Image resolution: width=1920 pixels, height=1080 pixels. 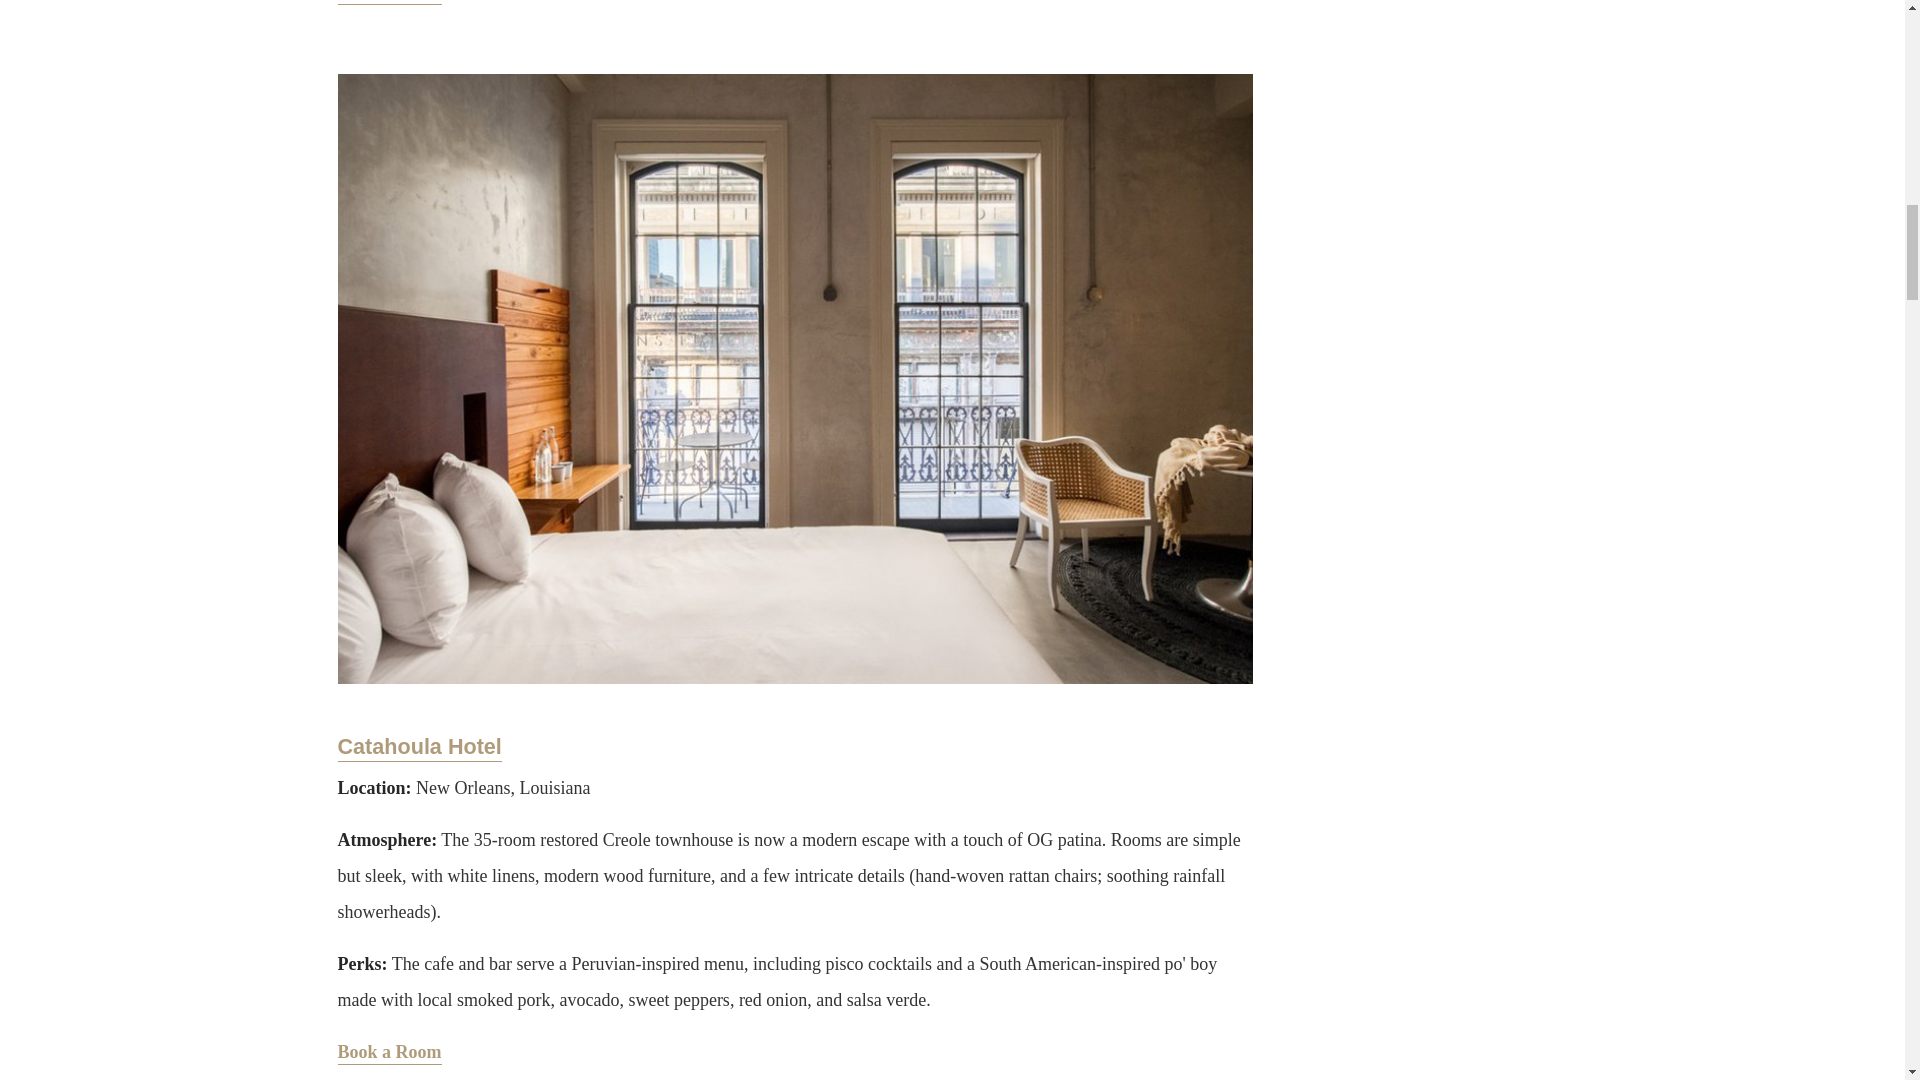 What do you see at coordinates (389, 1053) in the screenshot?
I see `Book Catahoula Hotel` at bounding box center [389, 1053].